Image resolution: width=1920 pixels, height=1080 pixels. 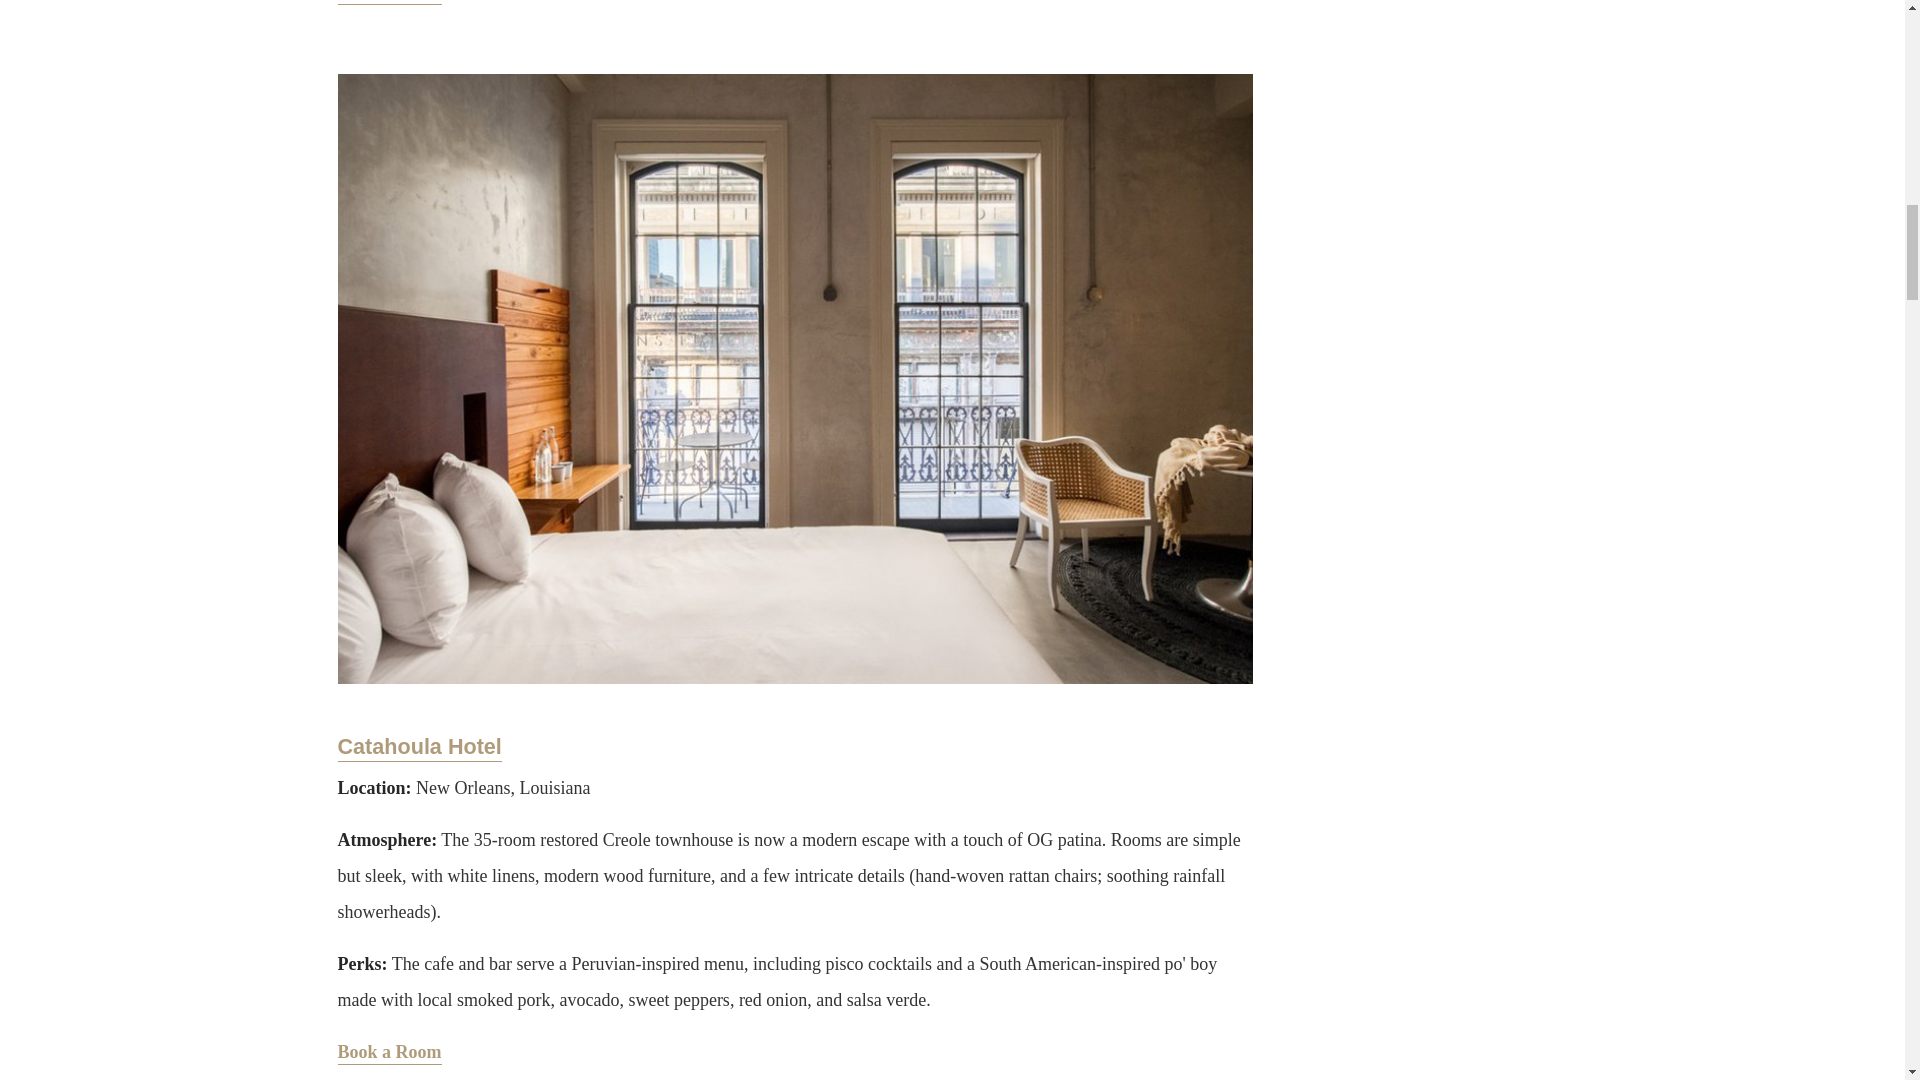 What do you see at coordinates (389, 1053) in the screenshot?
I see `Book Catahoula Hotel` at bounding box center [389, 1053].